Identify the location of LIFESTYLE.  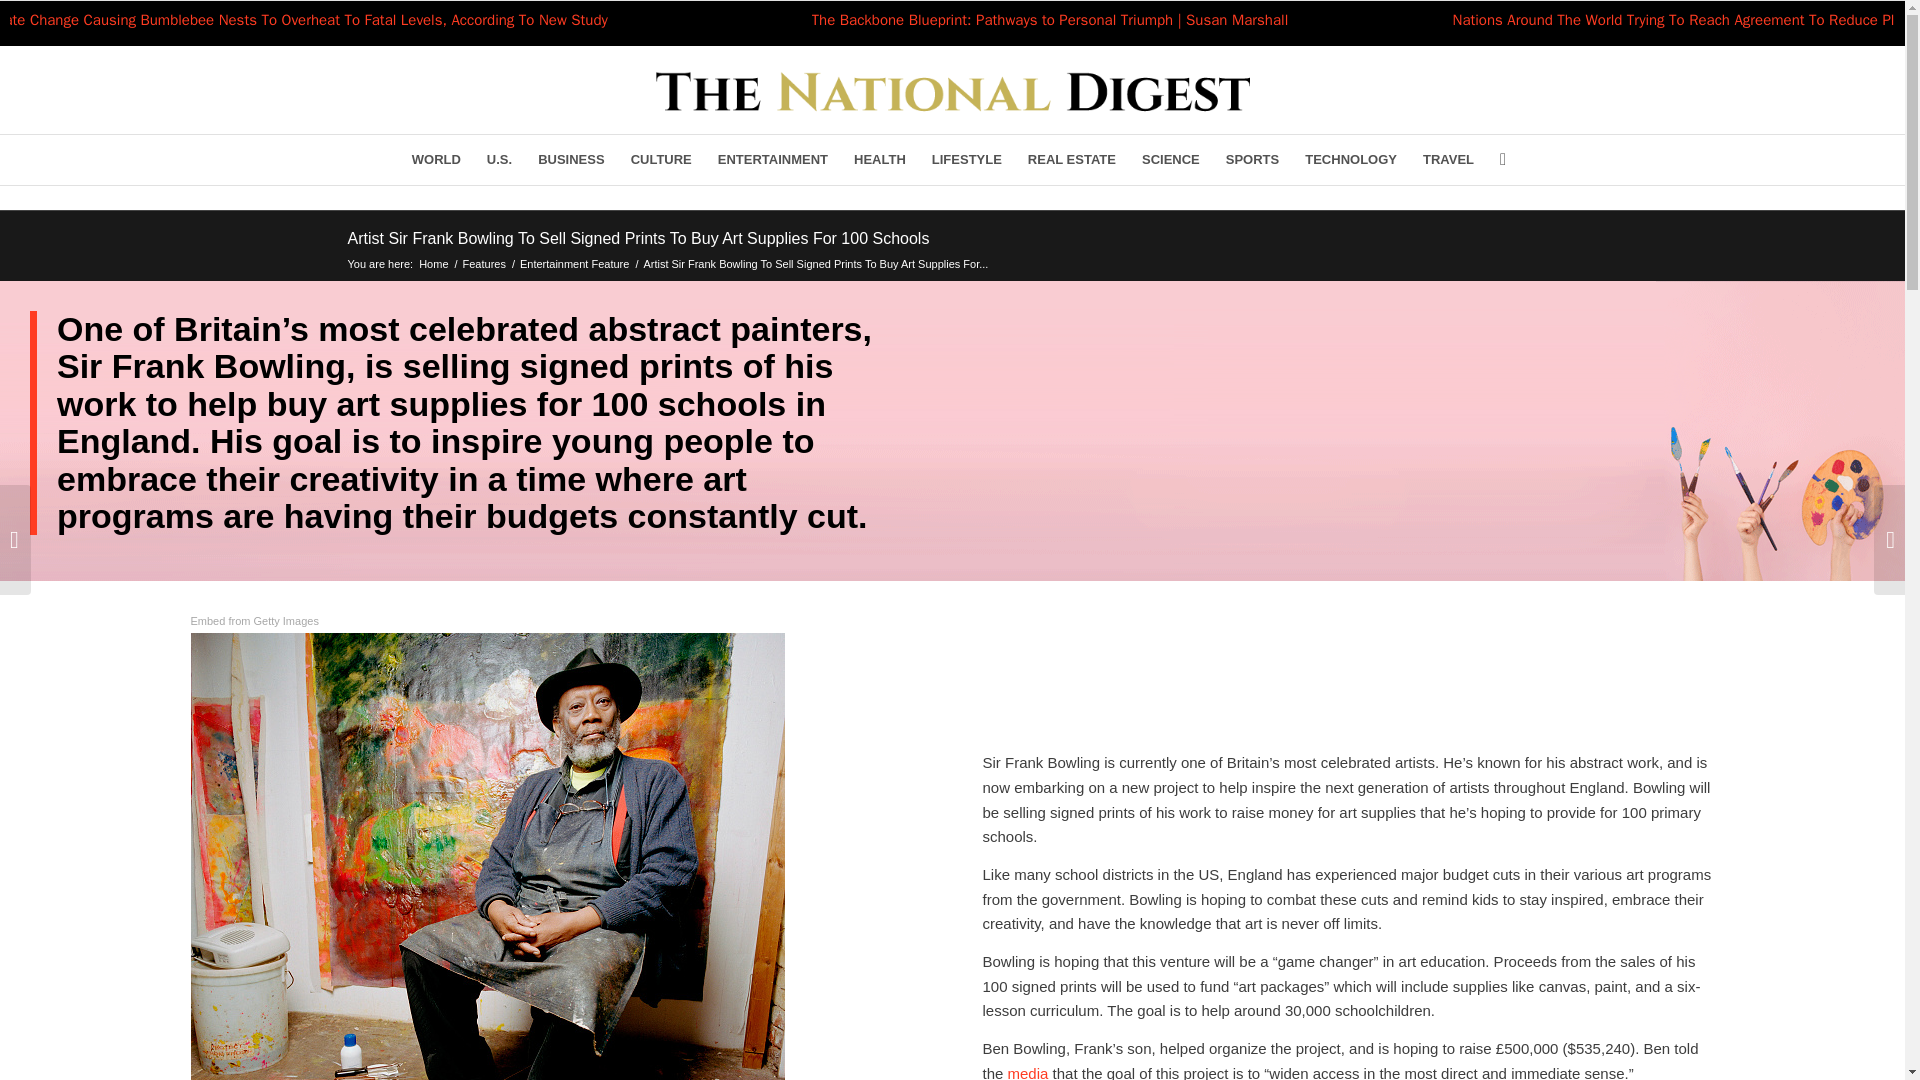
(967, 160).